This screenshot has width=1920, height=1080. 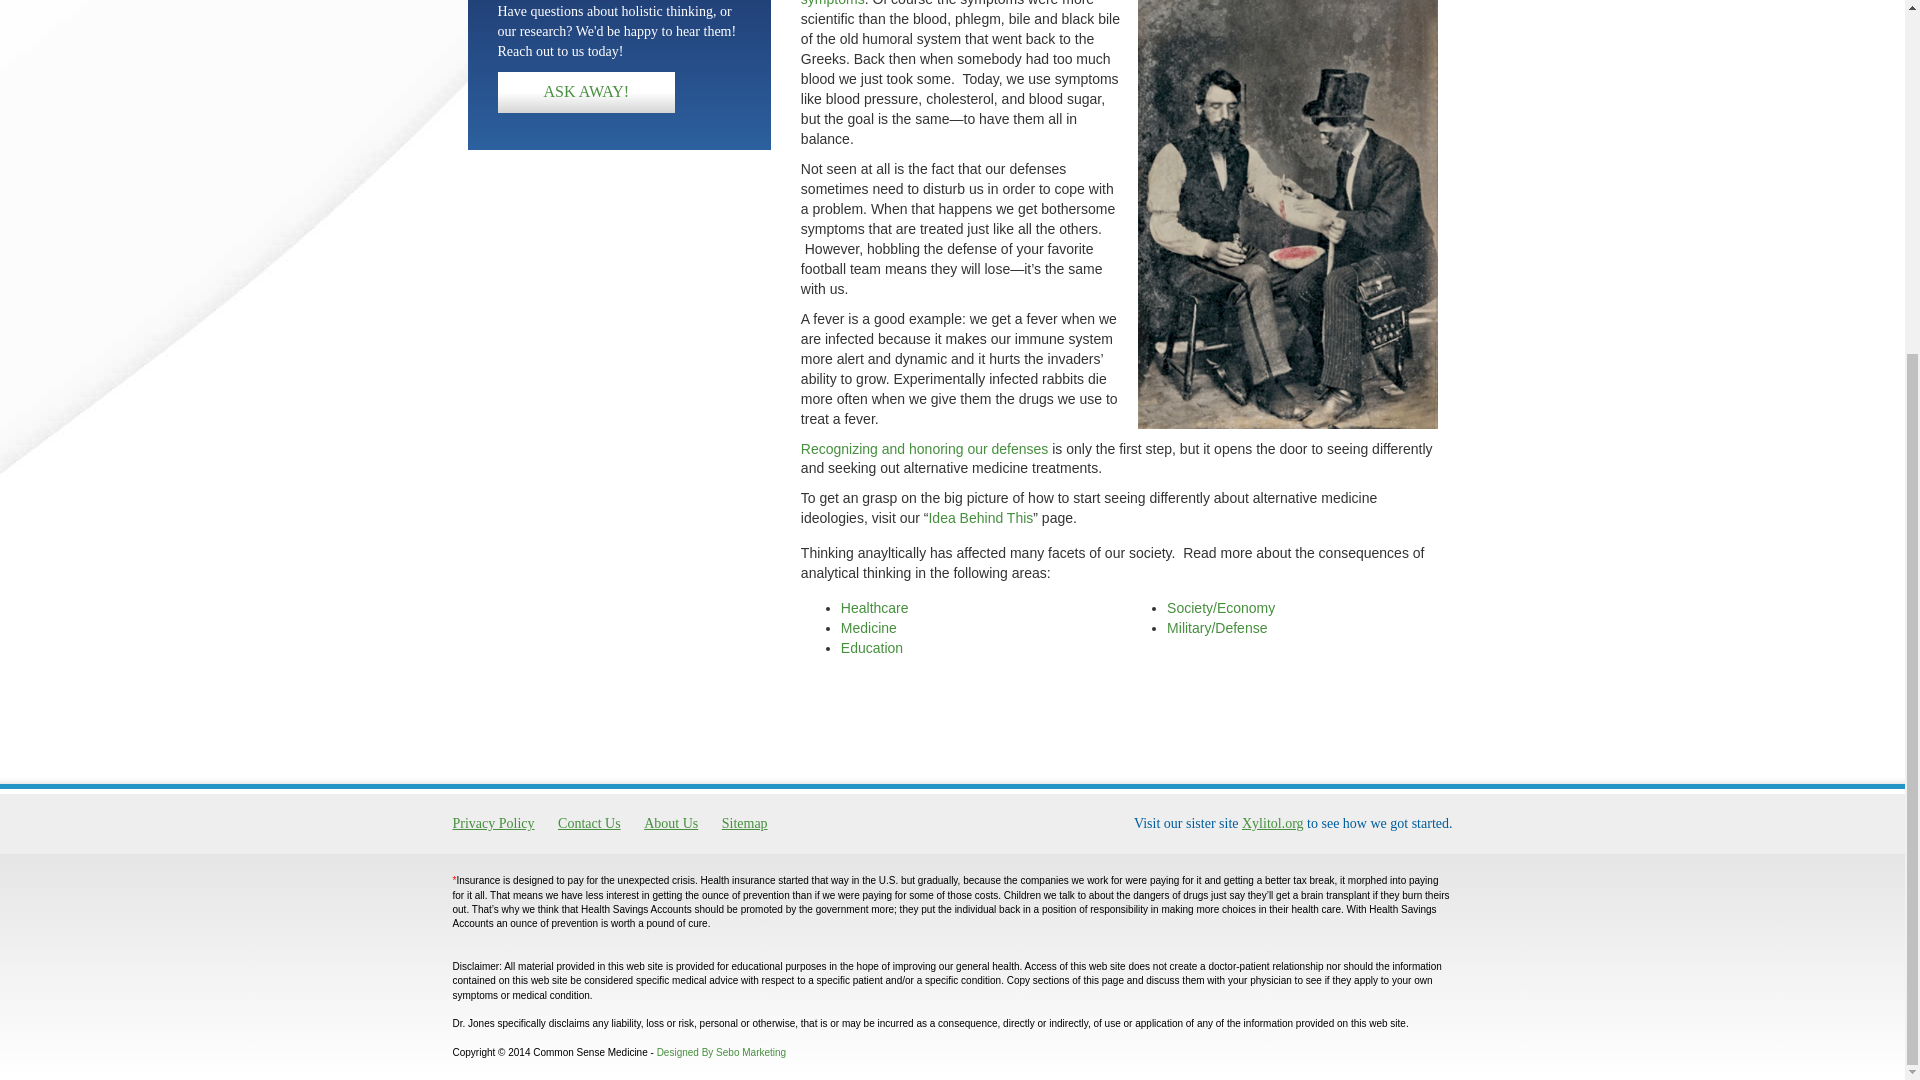 What do you see at coordinates (722, 1052) in the screenshot?
I see `Designed By Sebo Marketing` at bounding box center [722, 1052].